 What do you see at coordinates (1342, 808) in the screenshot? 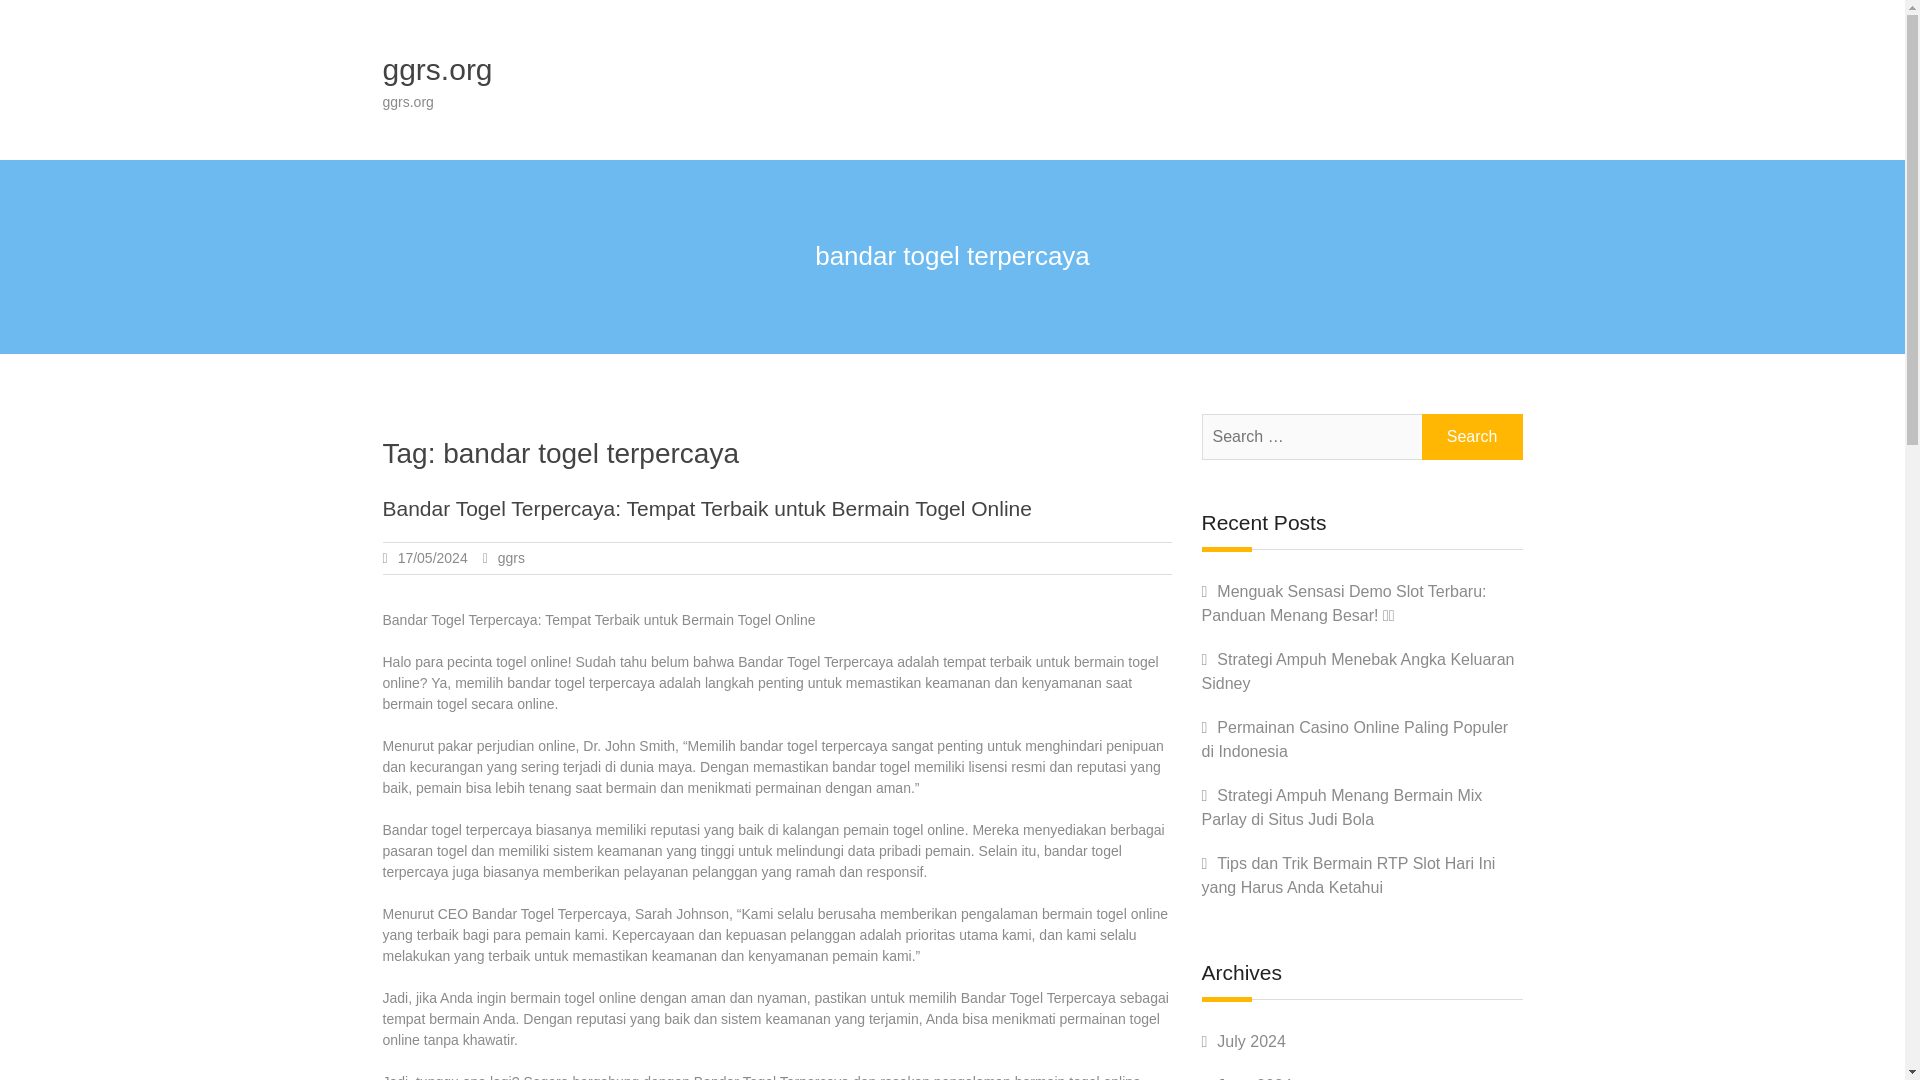
I see `Strategi Ampuh Menang Bermain Mix Parlay di Situs Judi Bola` at bounding box center [1342, 808].